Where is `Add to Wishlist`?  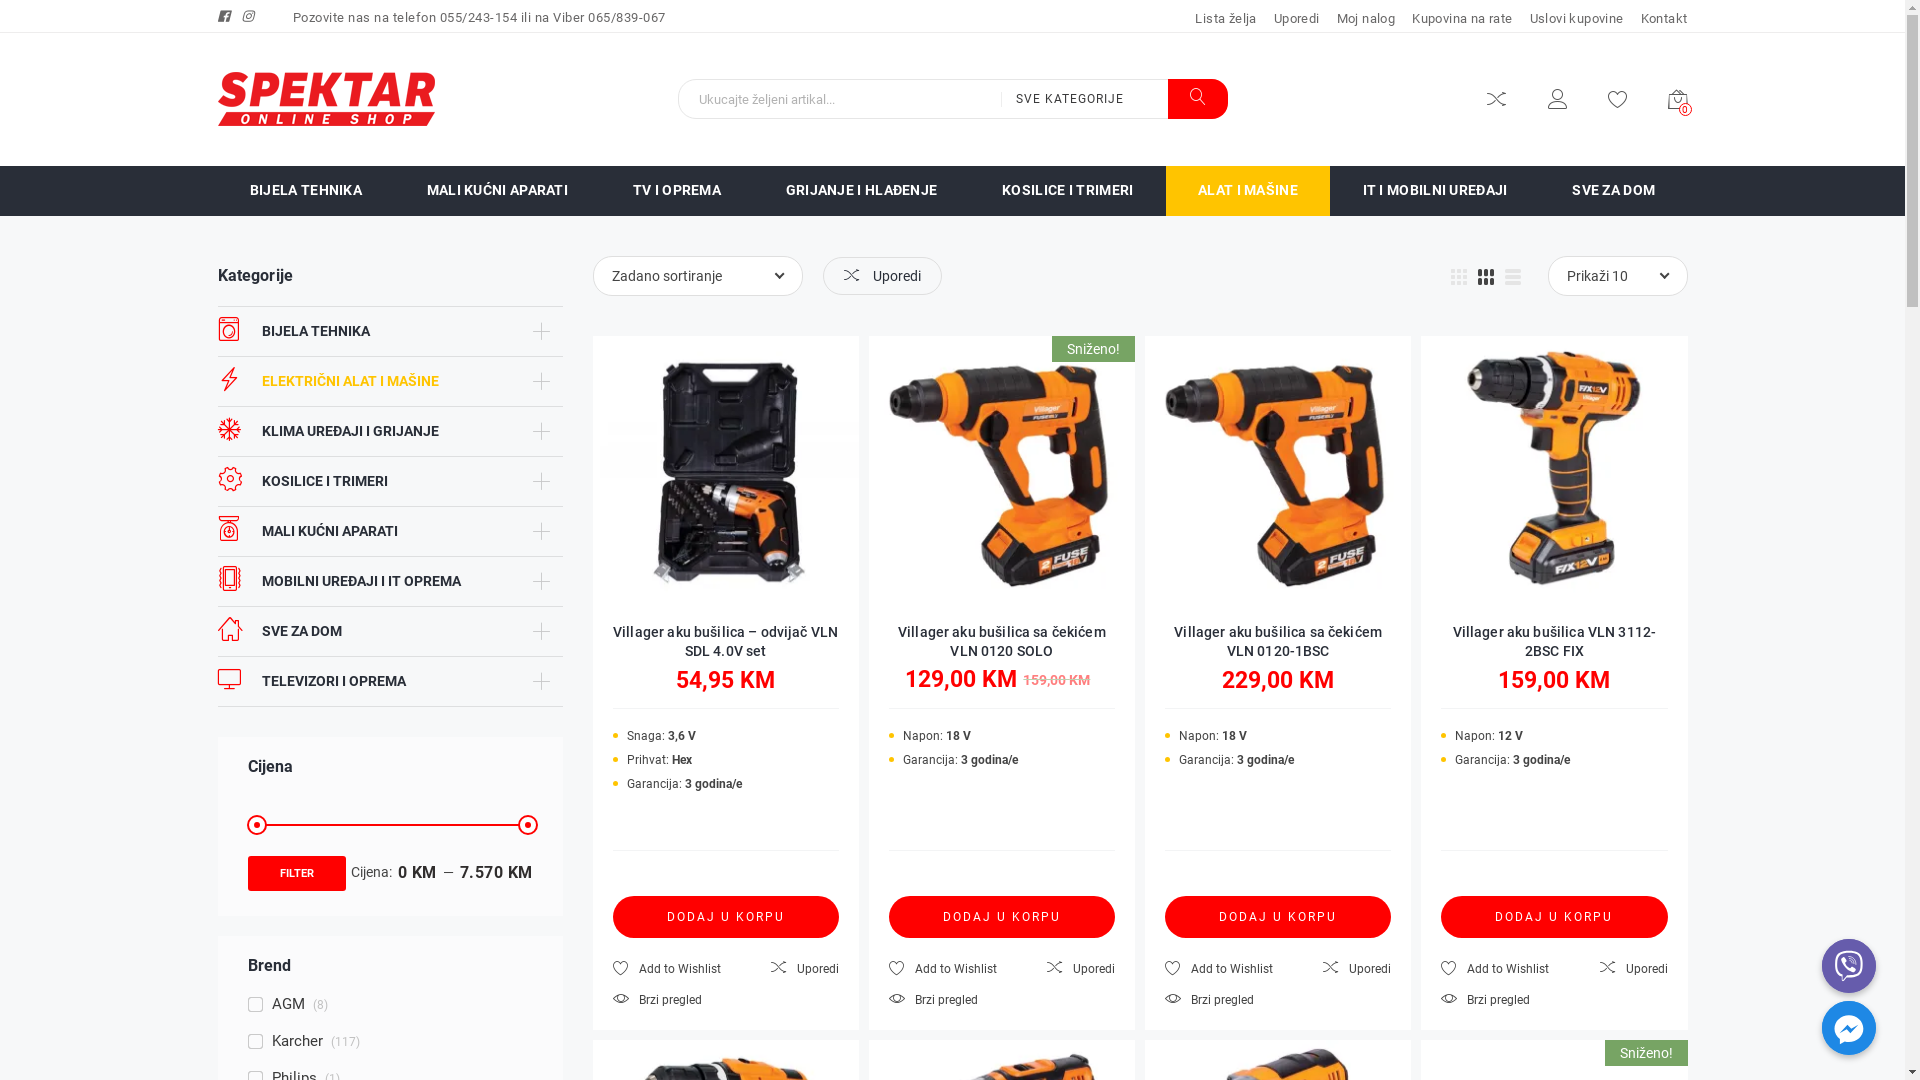 Add to Wishlist is located at coordinates (1495, 969).